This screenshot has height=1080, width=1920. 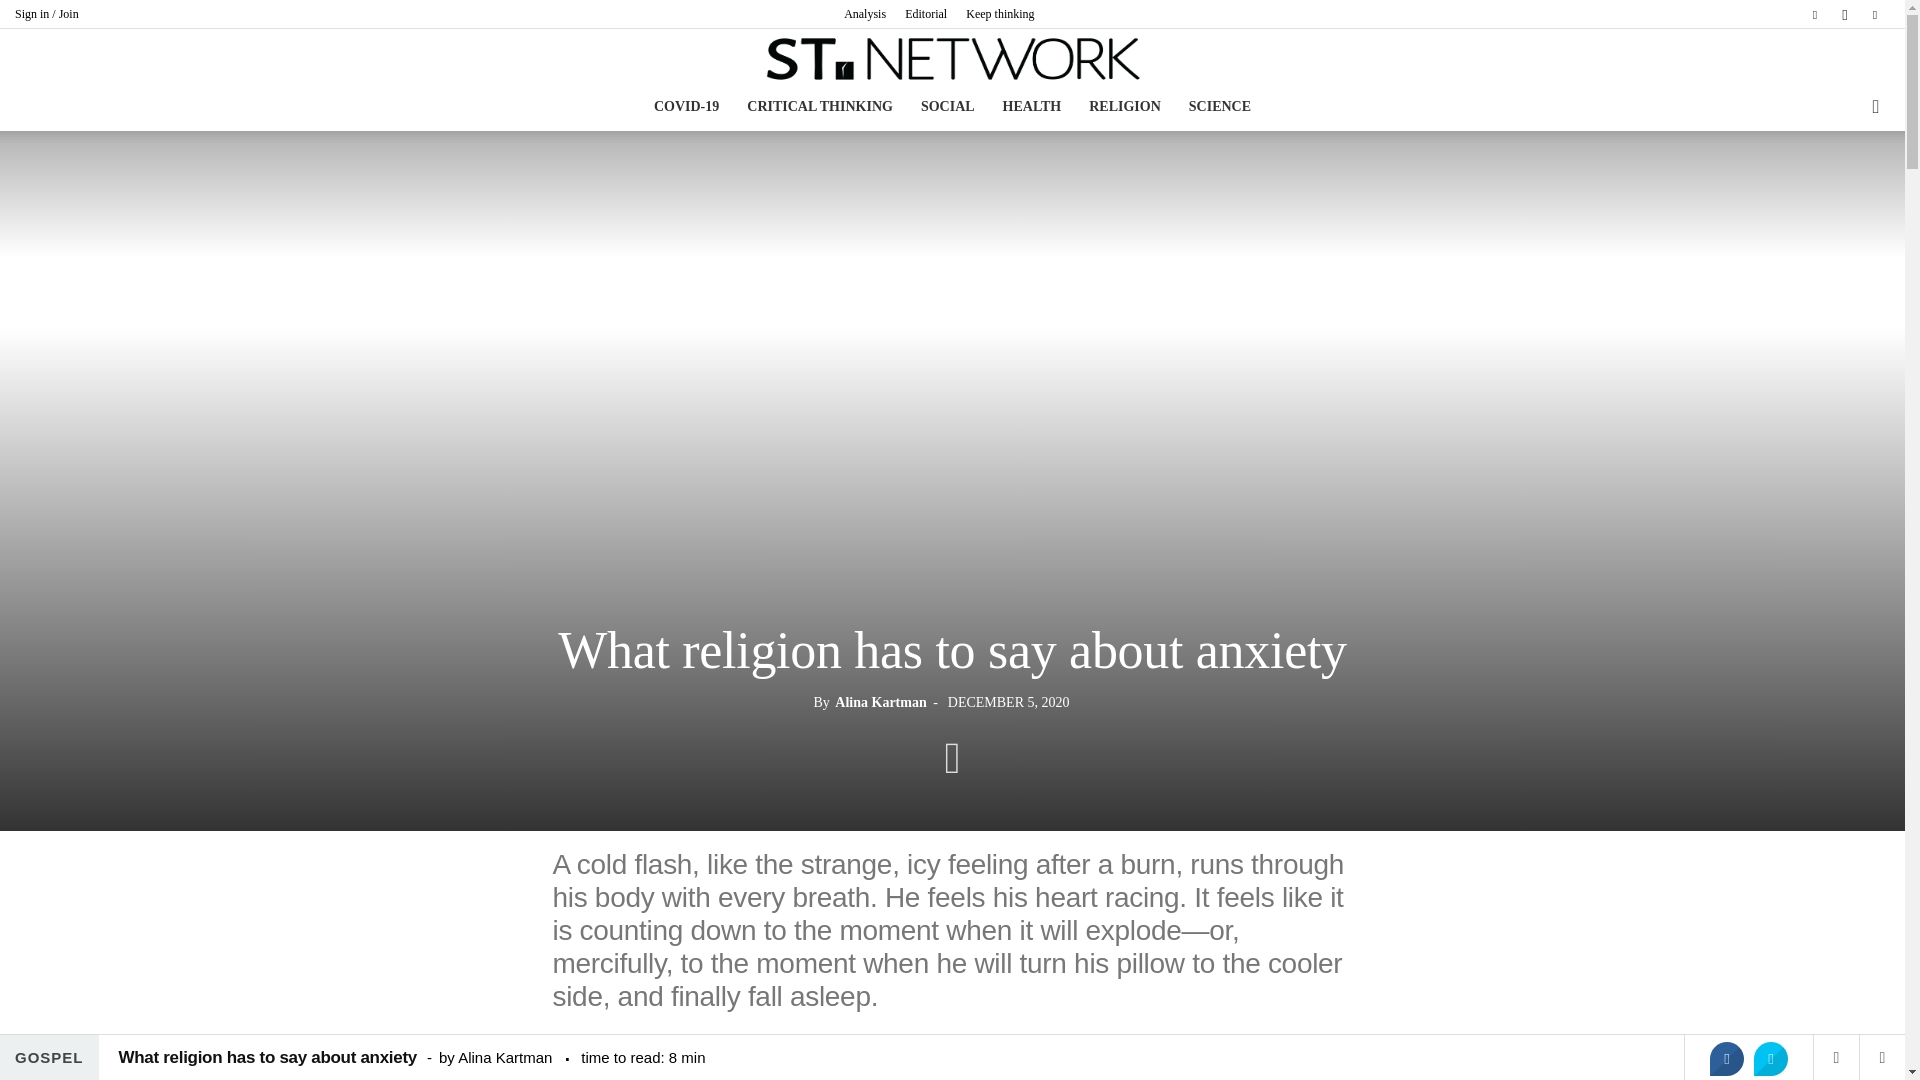 I want to click on Christian Analysis and Opinion, so click(x=952, y=58).